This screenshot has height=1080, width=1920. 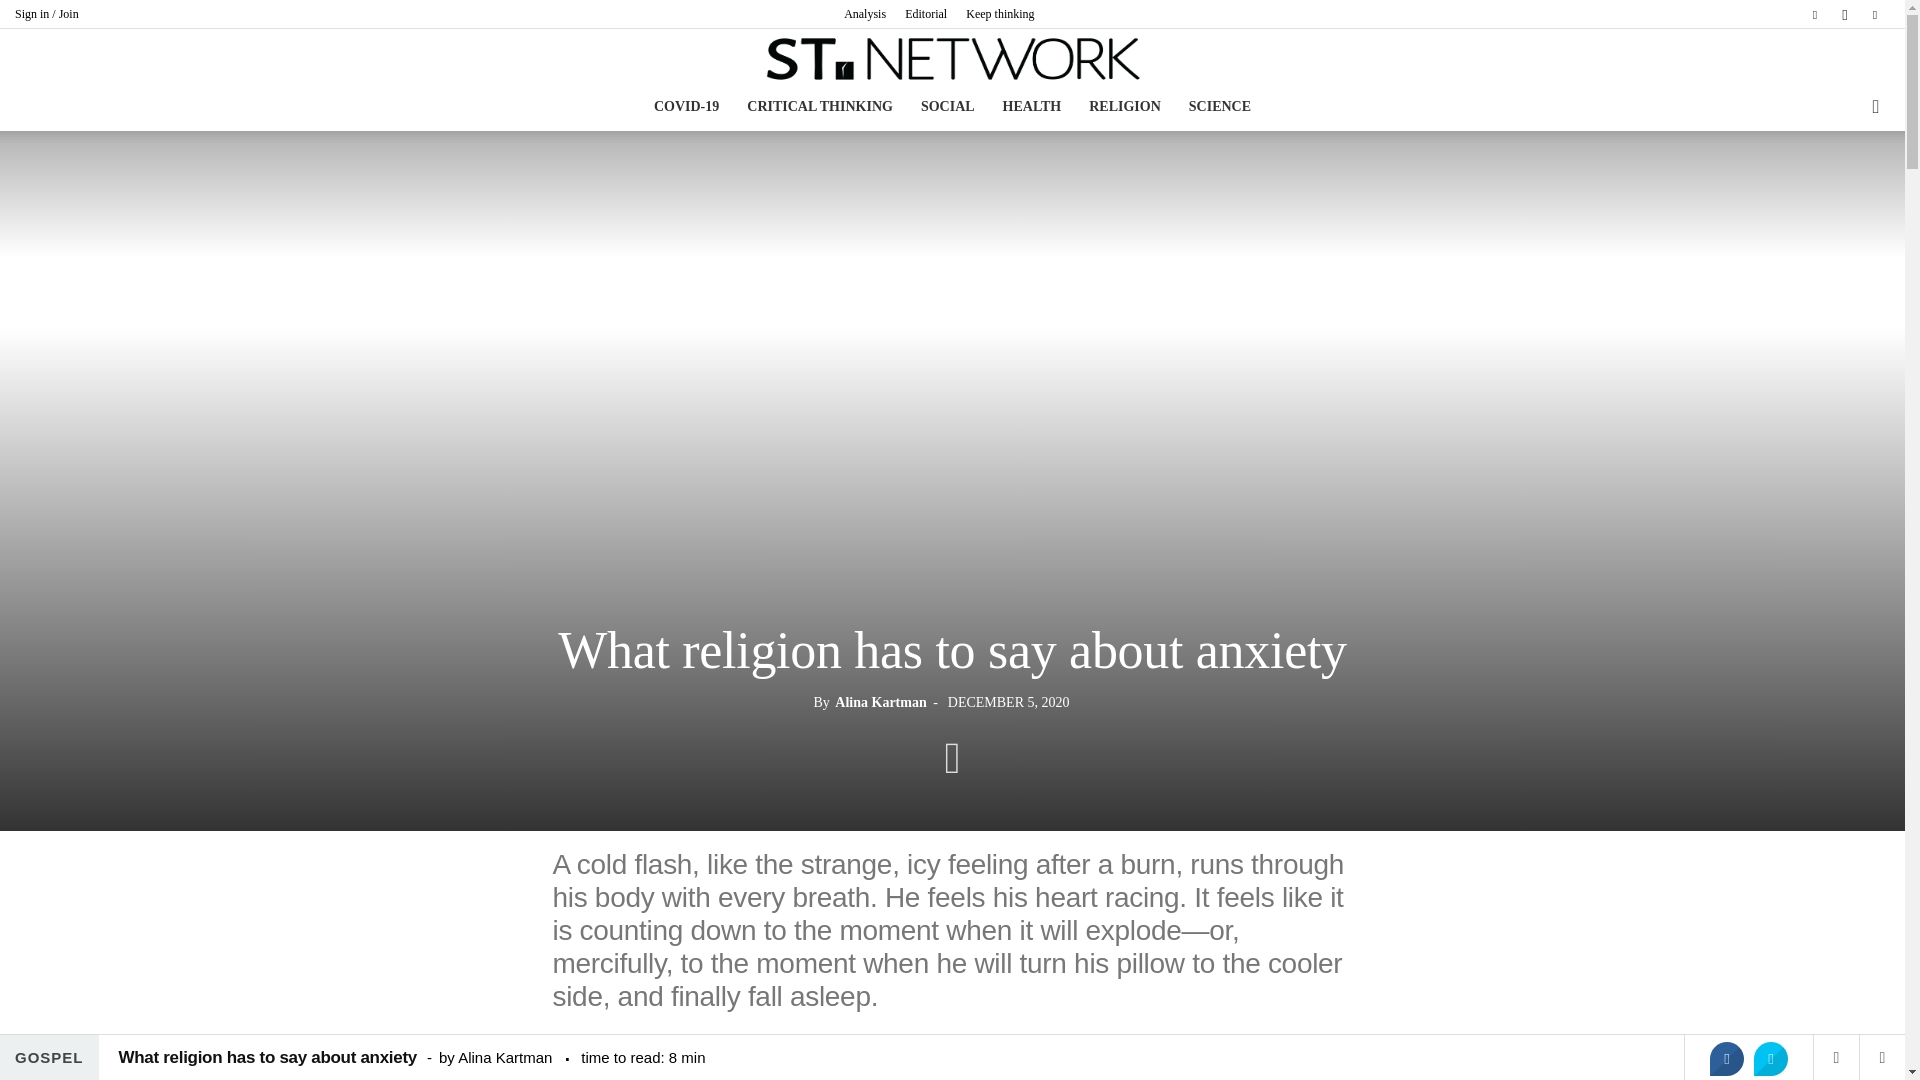 I want to click on Christian Analysis and Opinion, so click(x=952, y=58).